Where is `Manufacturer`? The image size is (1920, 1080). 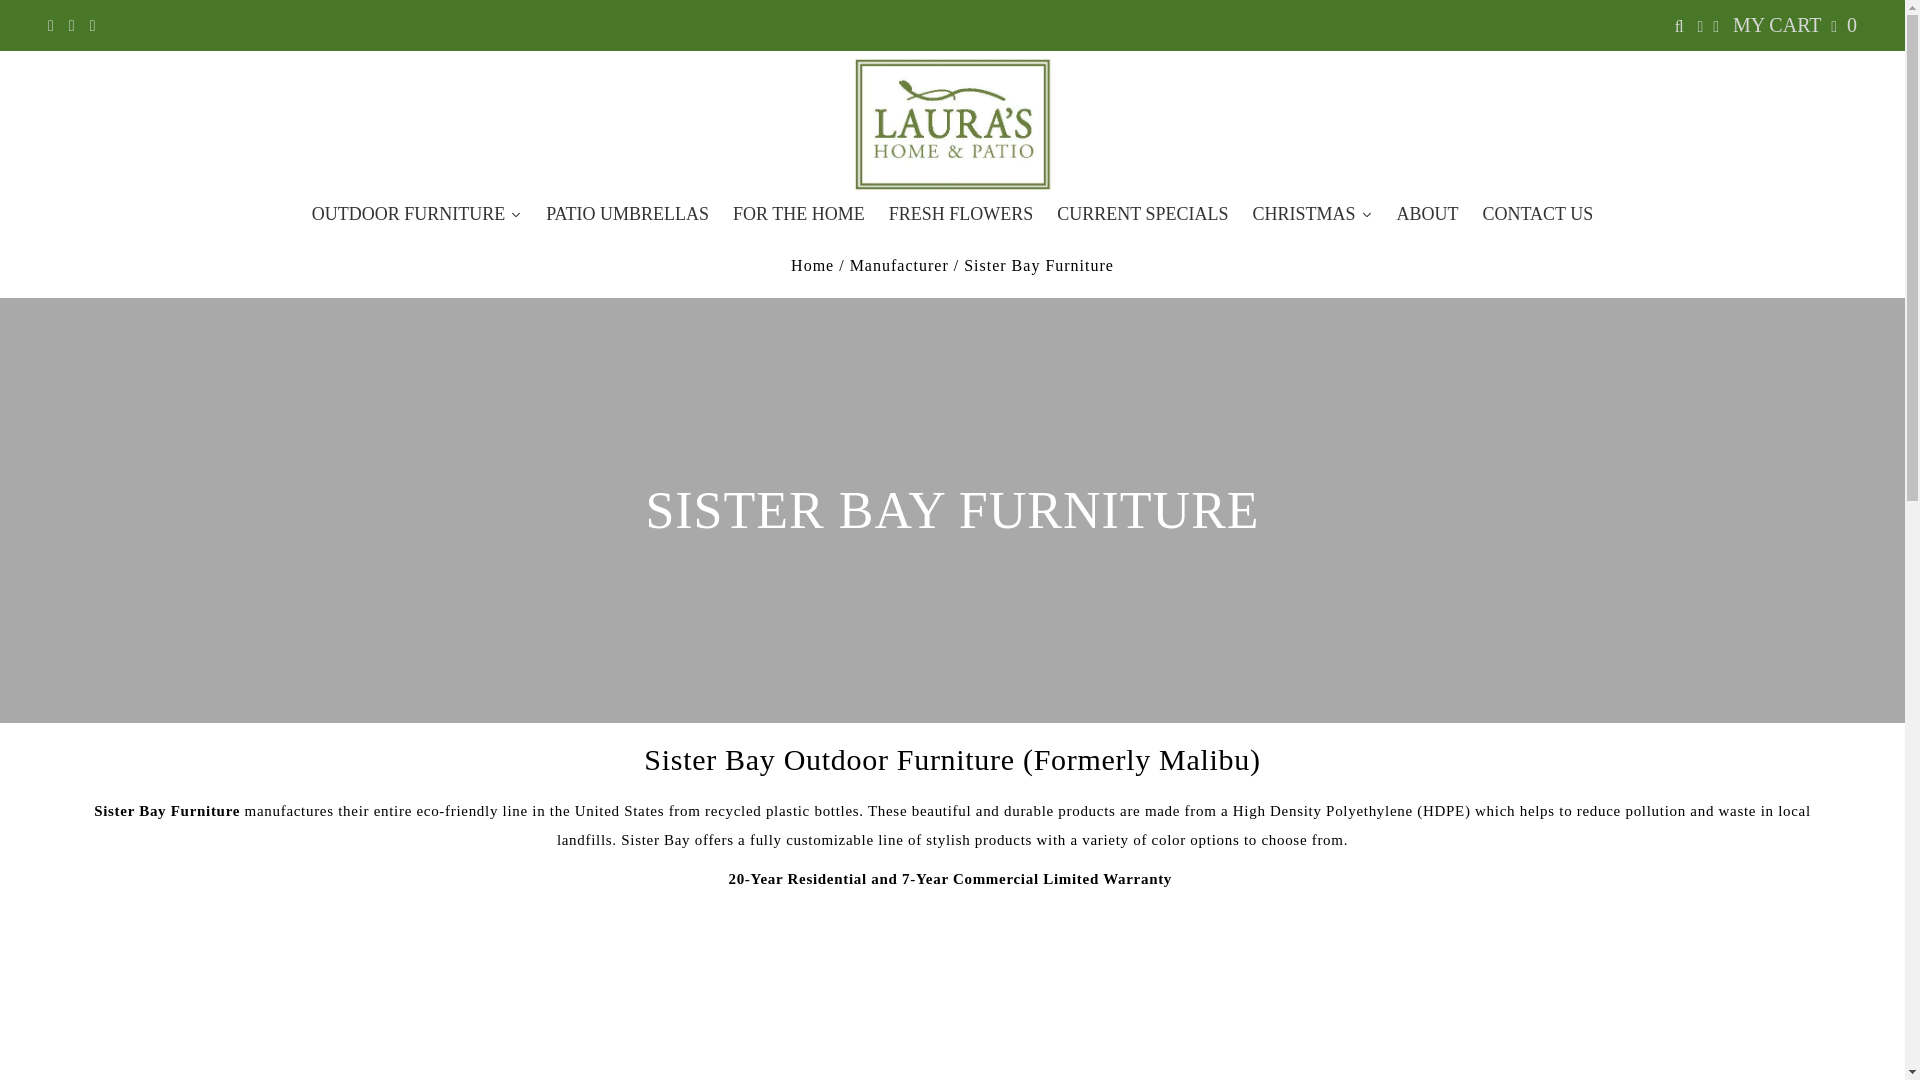
Manufacturer is located at coordinates (899, 266).